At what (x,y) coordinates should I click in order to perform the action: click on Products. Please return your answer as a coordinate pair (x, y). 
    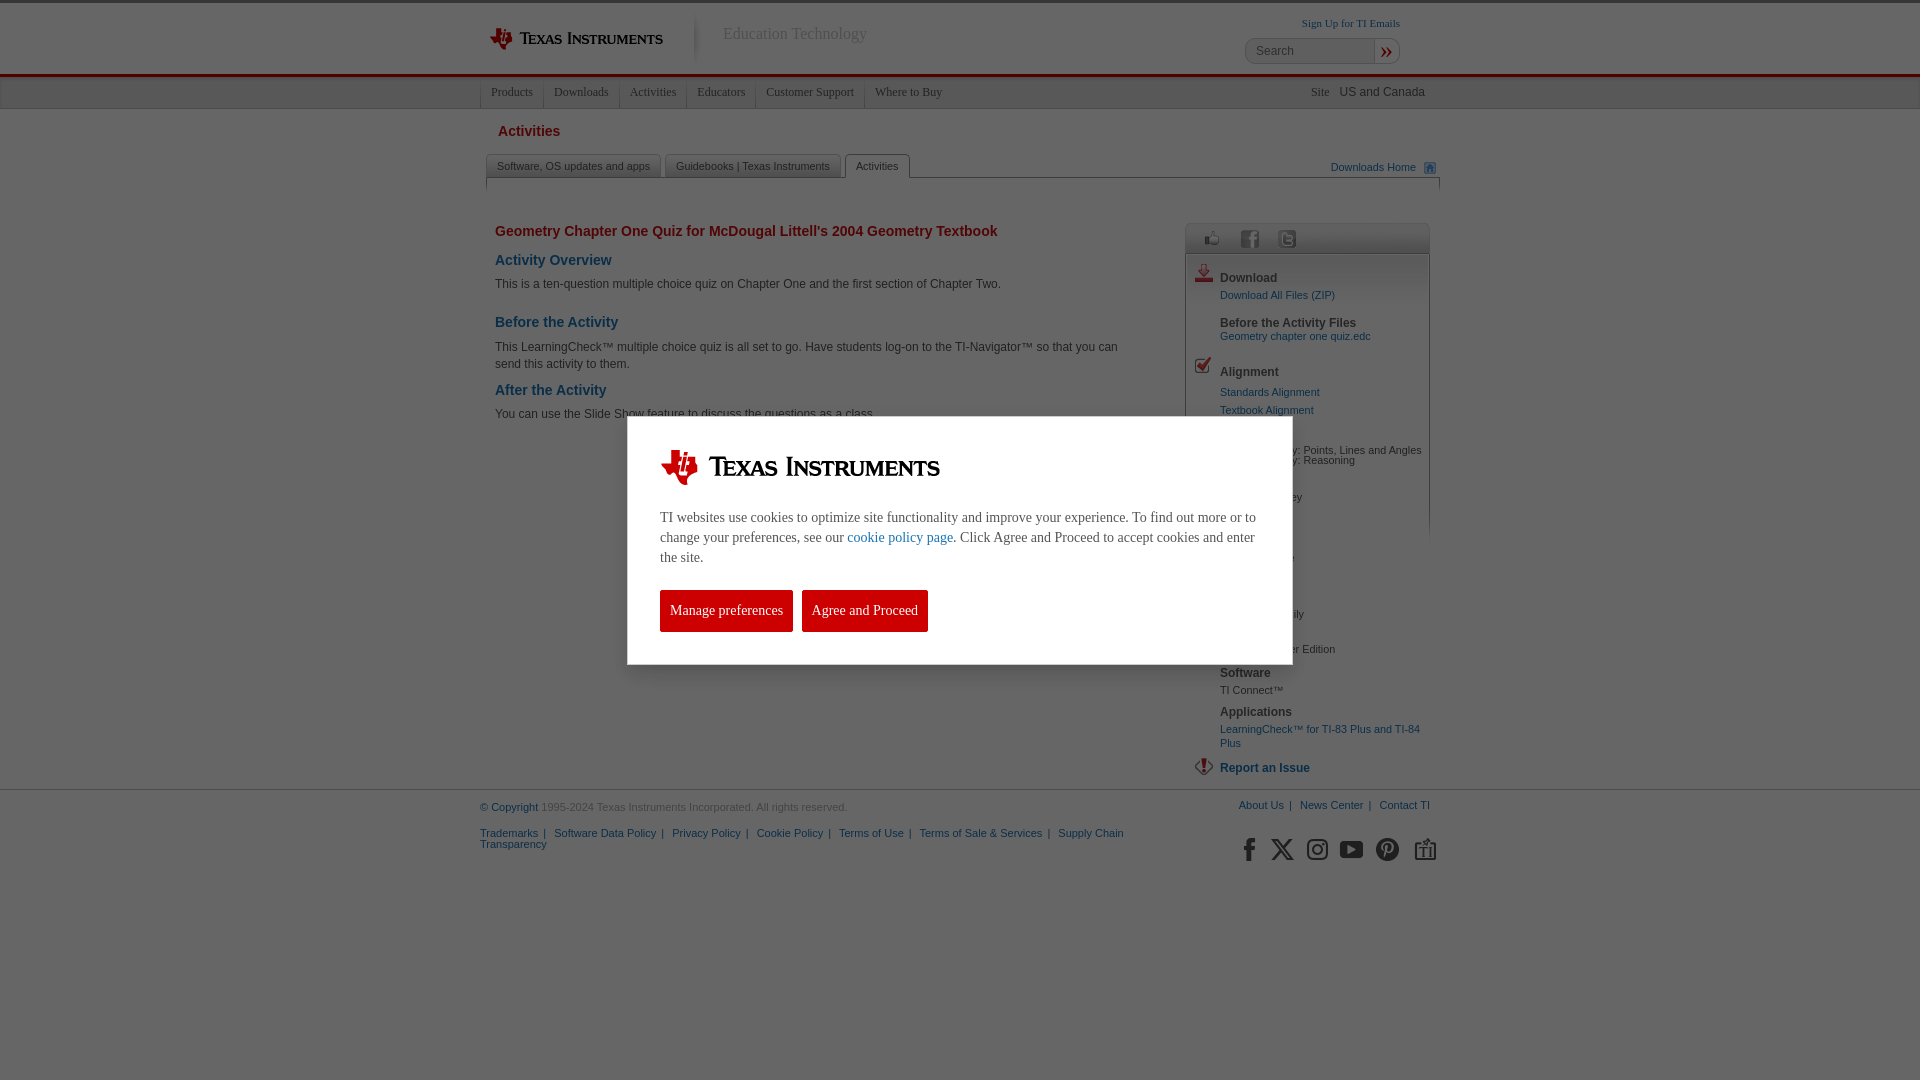
    Looking at the image, I should click on (512, 92).